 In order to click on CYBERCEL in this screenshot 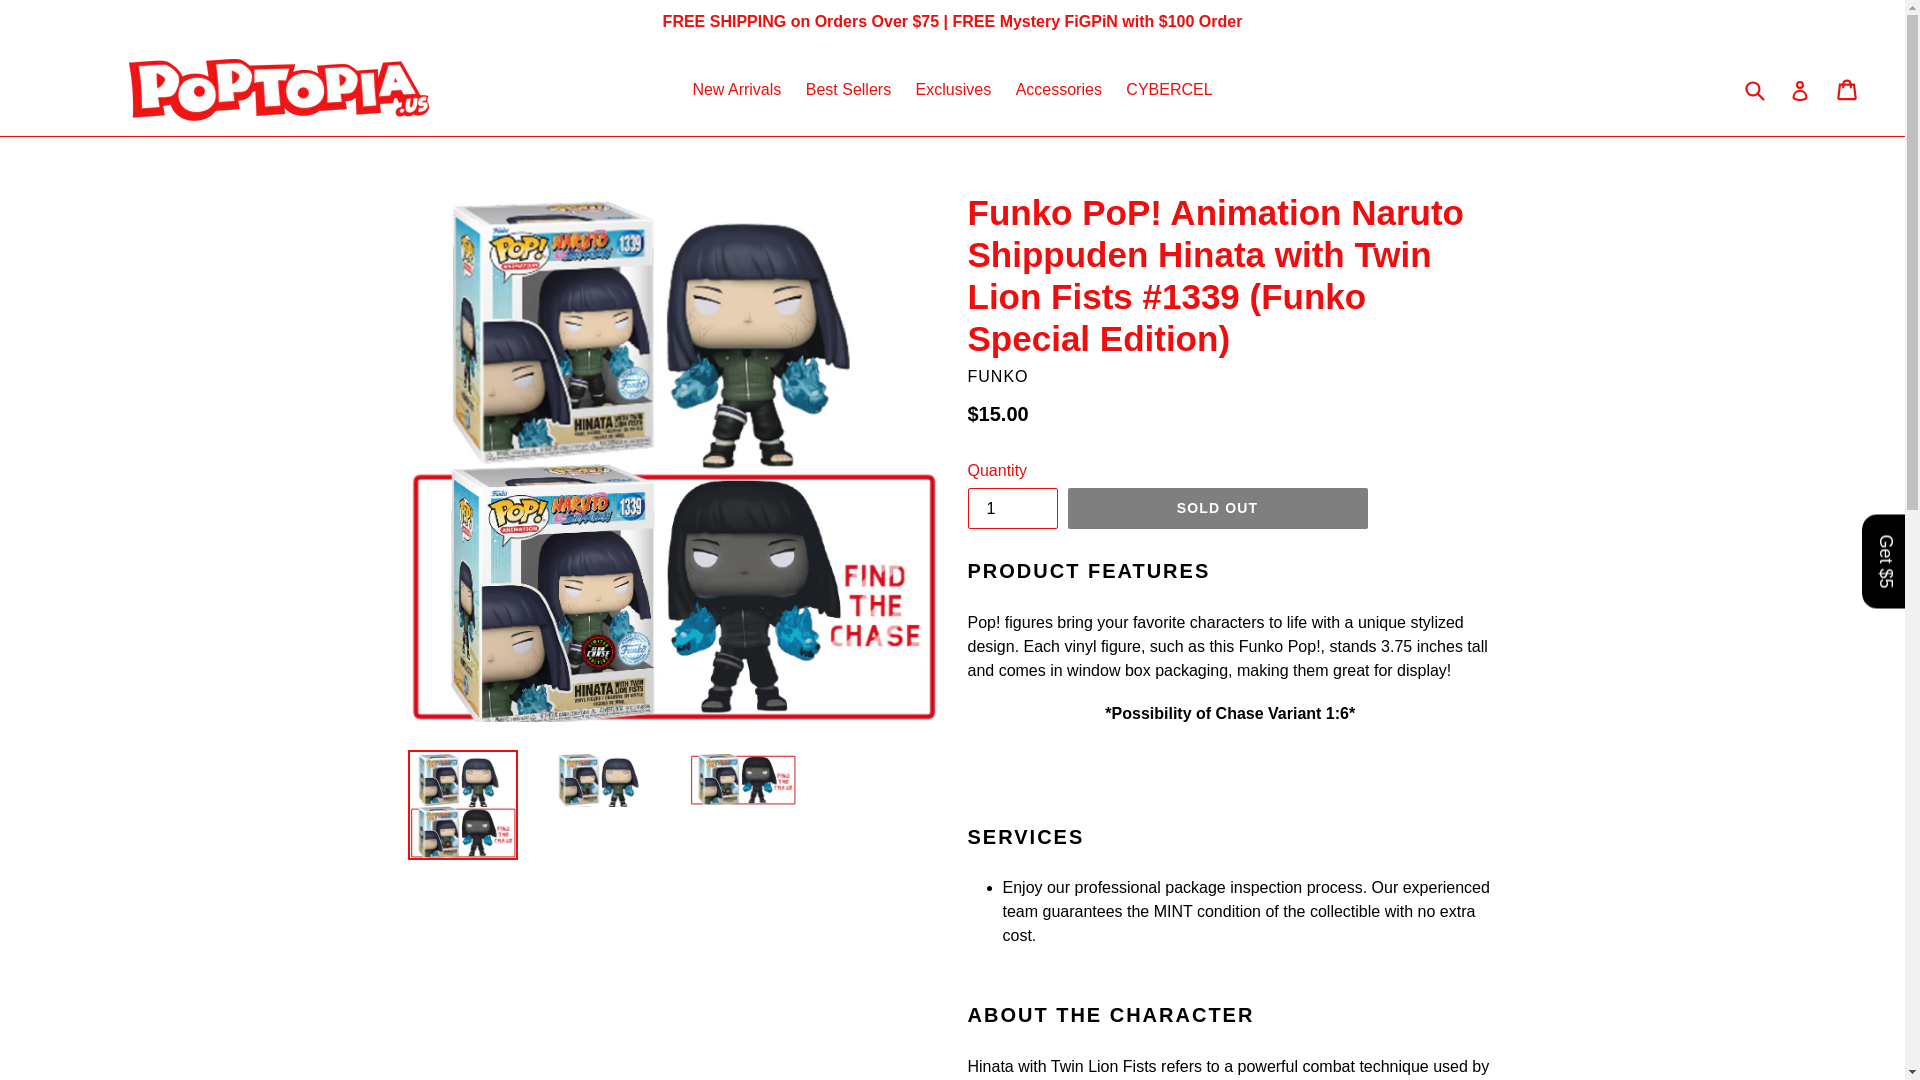, I will do `click(1168, 89)`.